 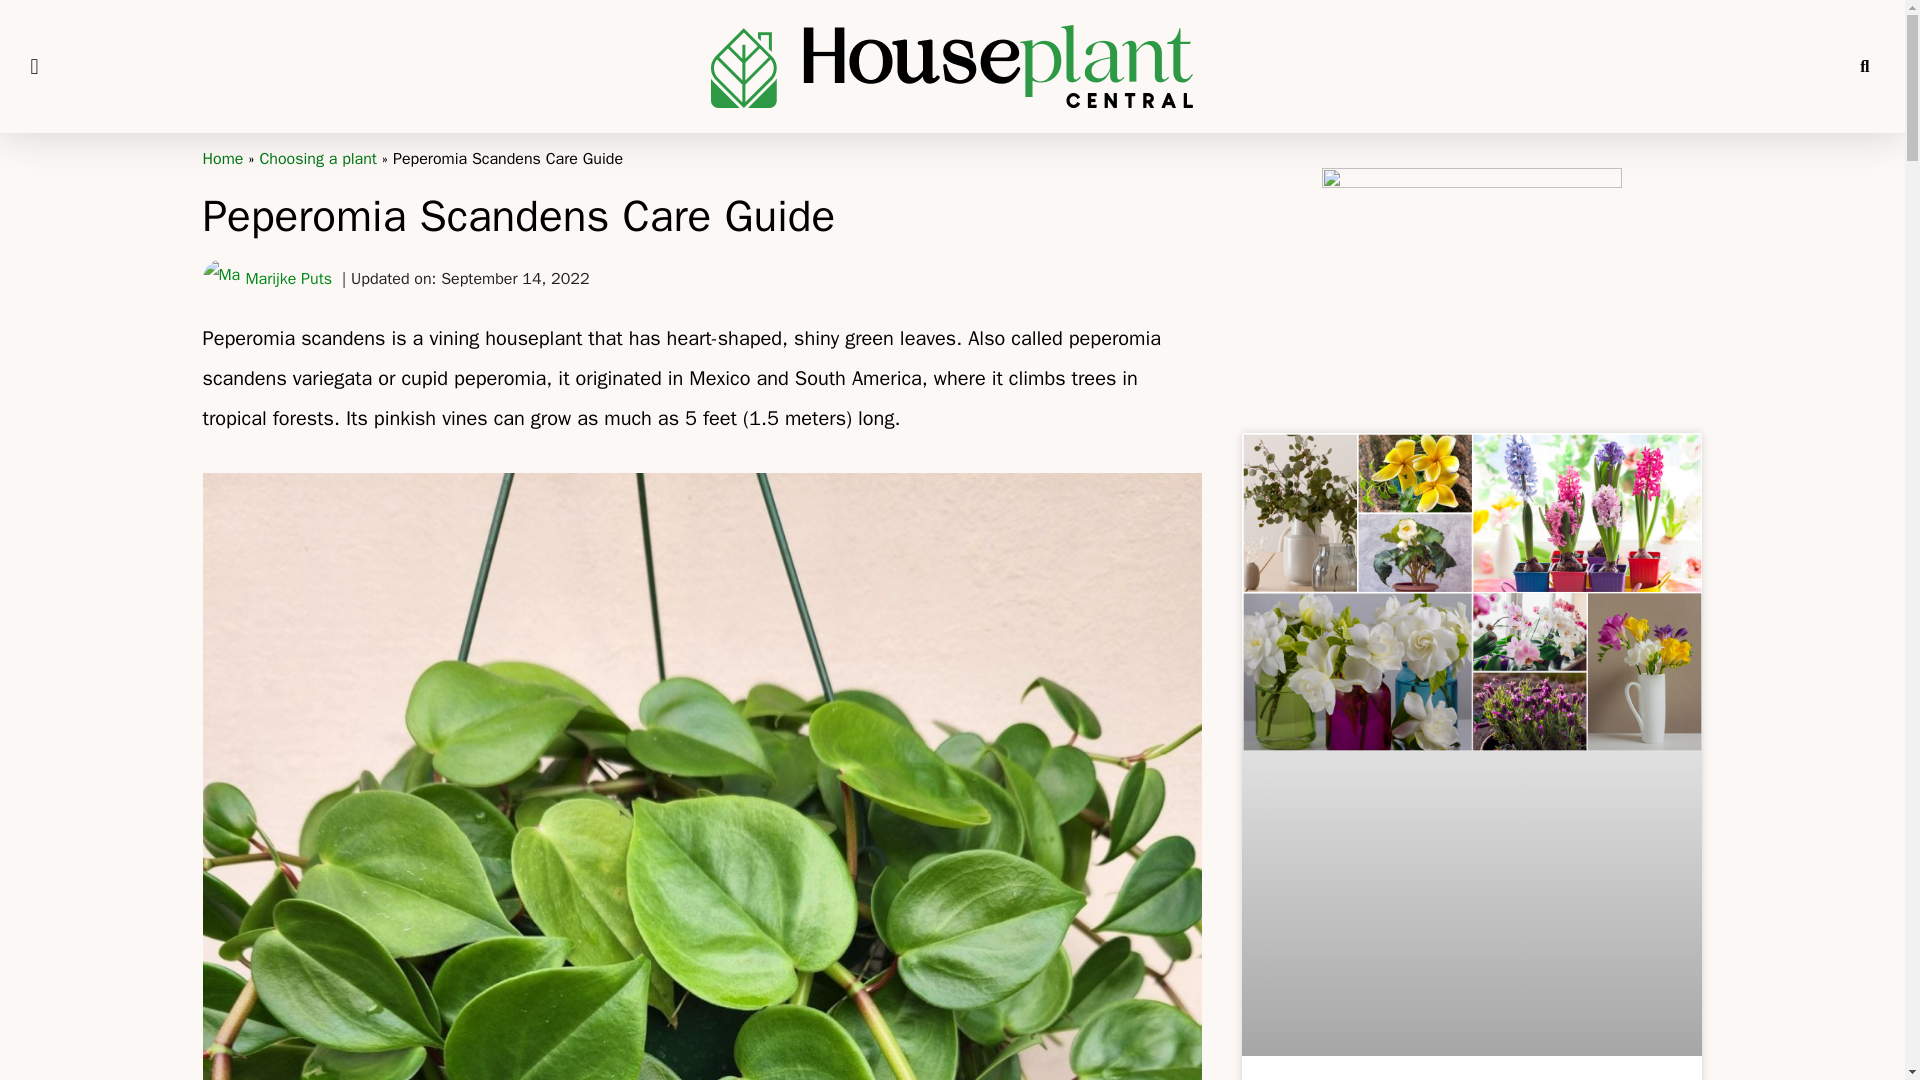 What do you see at coordinates (266, 279) in the screenshot?
I see `Marijke Puts` at bounding box center [266, 279].